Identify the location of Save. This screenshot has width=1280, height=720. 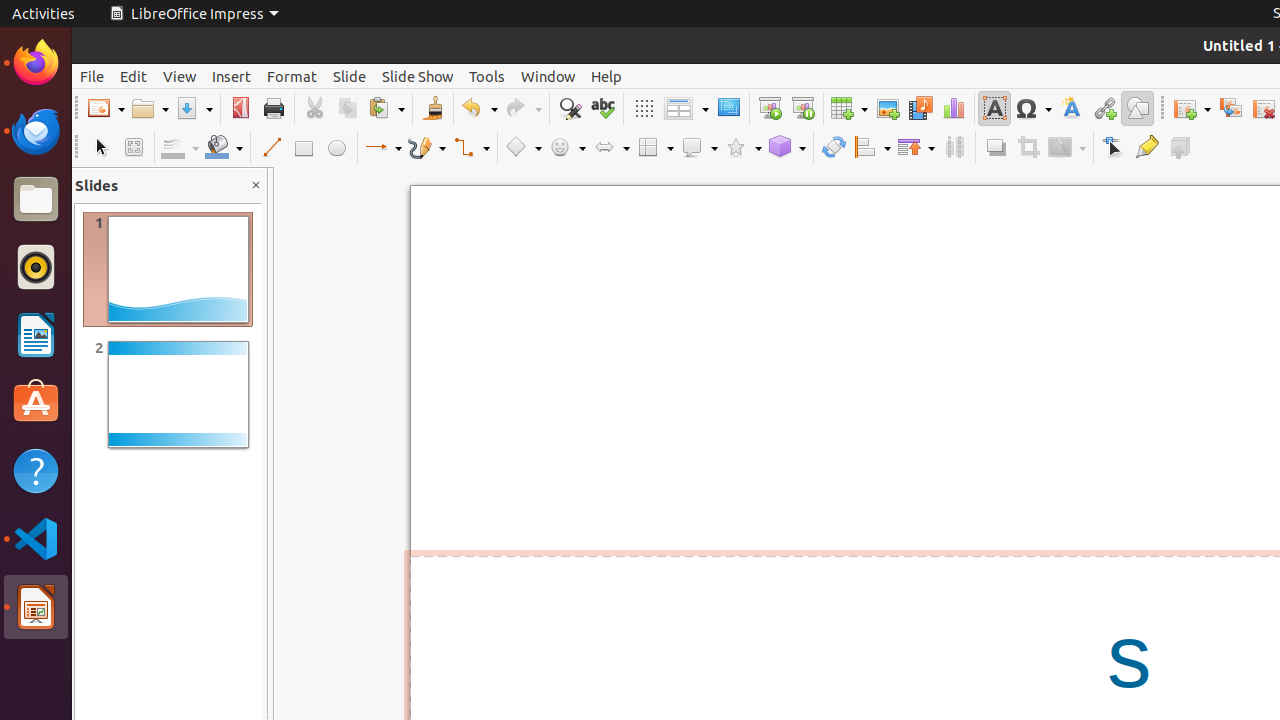
(194, 108).